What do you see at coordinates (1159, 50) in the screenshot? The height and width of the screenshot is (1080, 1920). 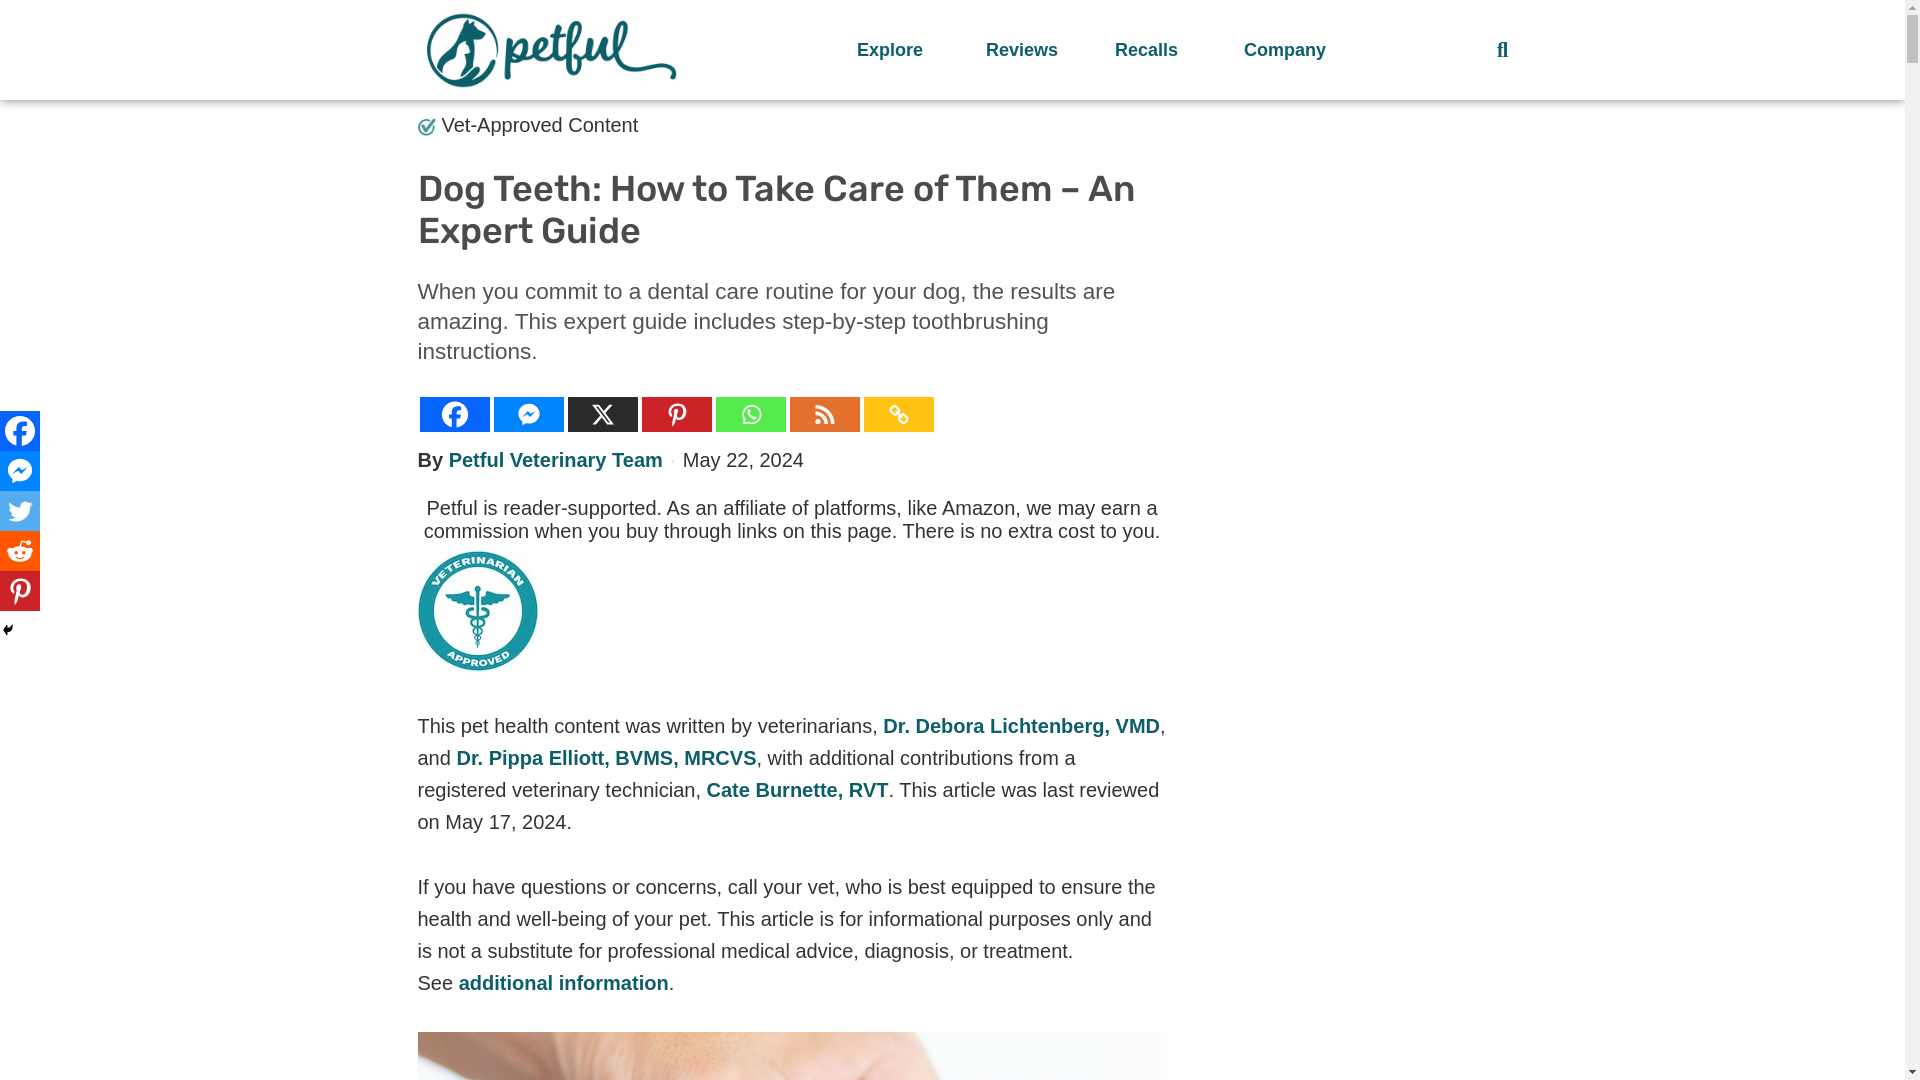 I see `Recalls` at bounding box center [1159, 50].